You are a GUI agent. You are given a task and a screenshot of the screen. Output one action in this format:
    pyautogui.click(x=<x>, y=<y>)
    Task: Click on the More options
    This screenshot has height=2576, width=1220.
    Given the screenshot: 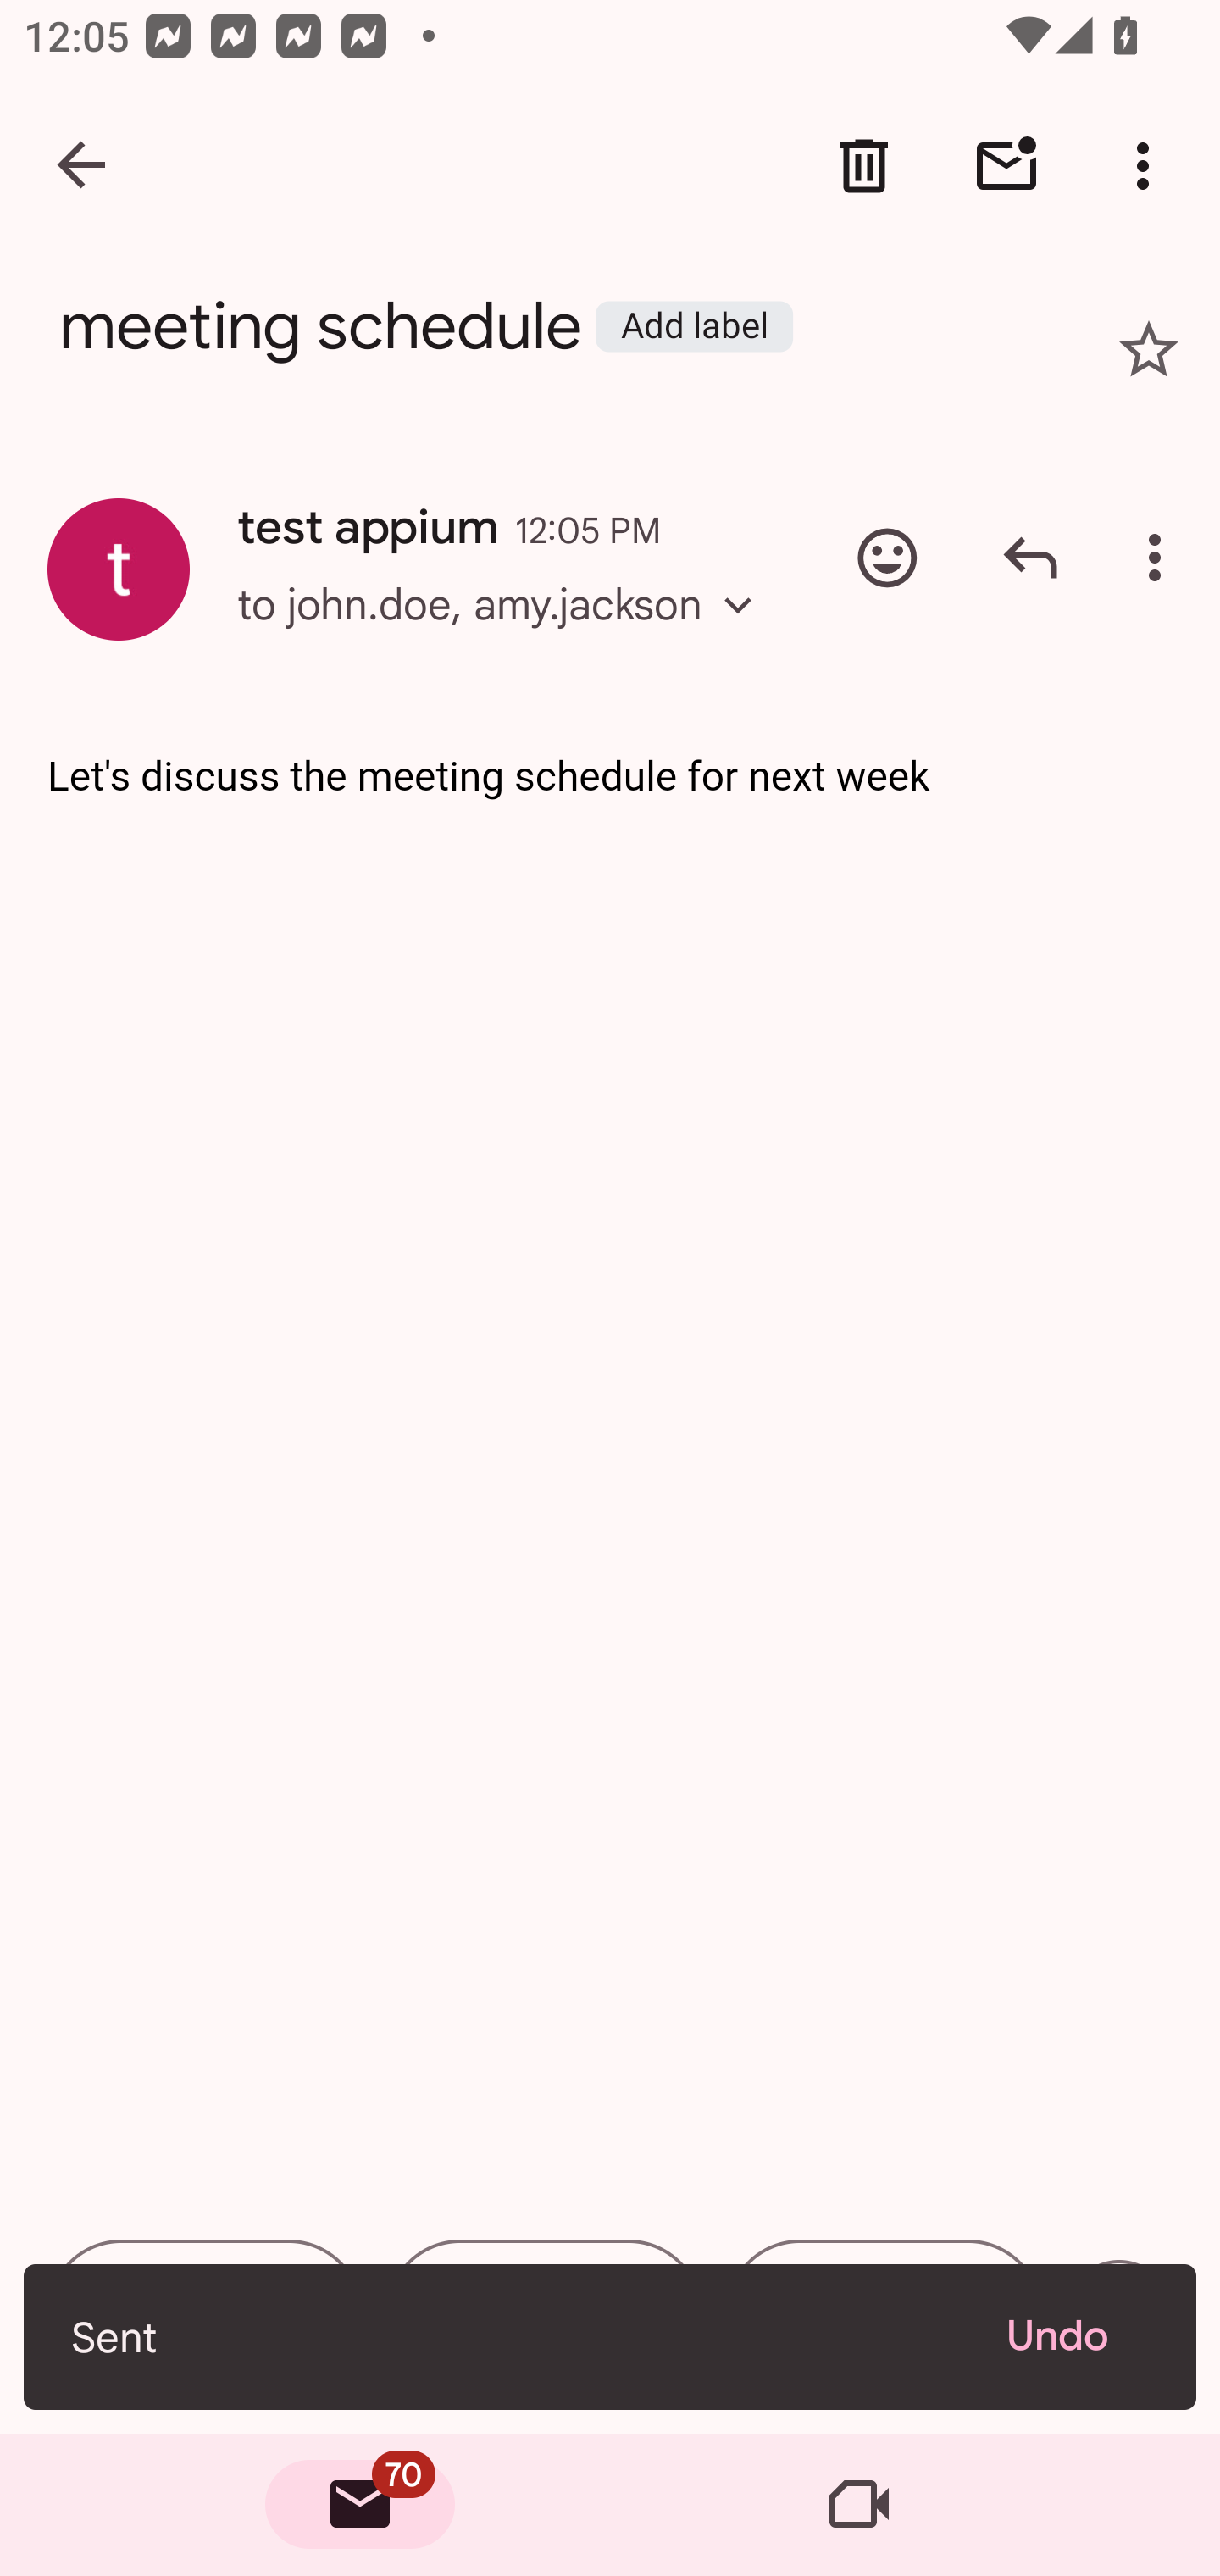 What is the action you would take?
    pyautogui.click(x=1161, y=558)
    